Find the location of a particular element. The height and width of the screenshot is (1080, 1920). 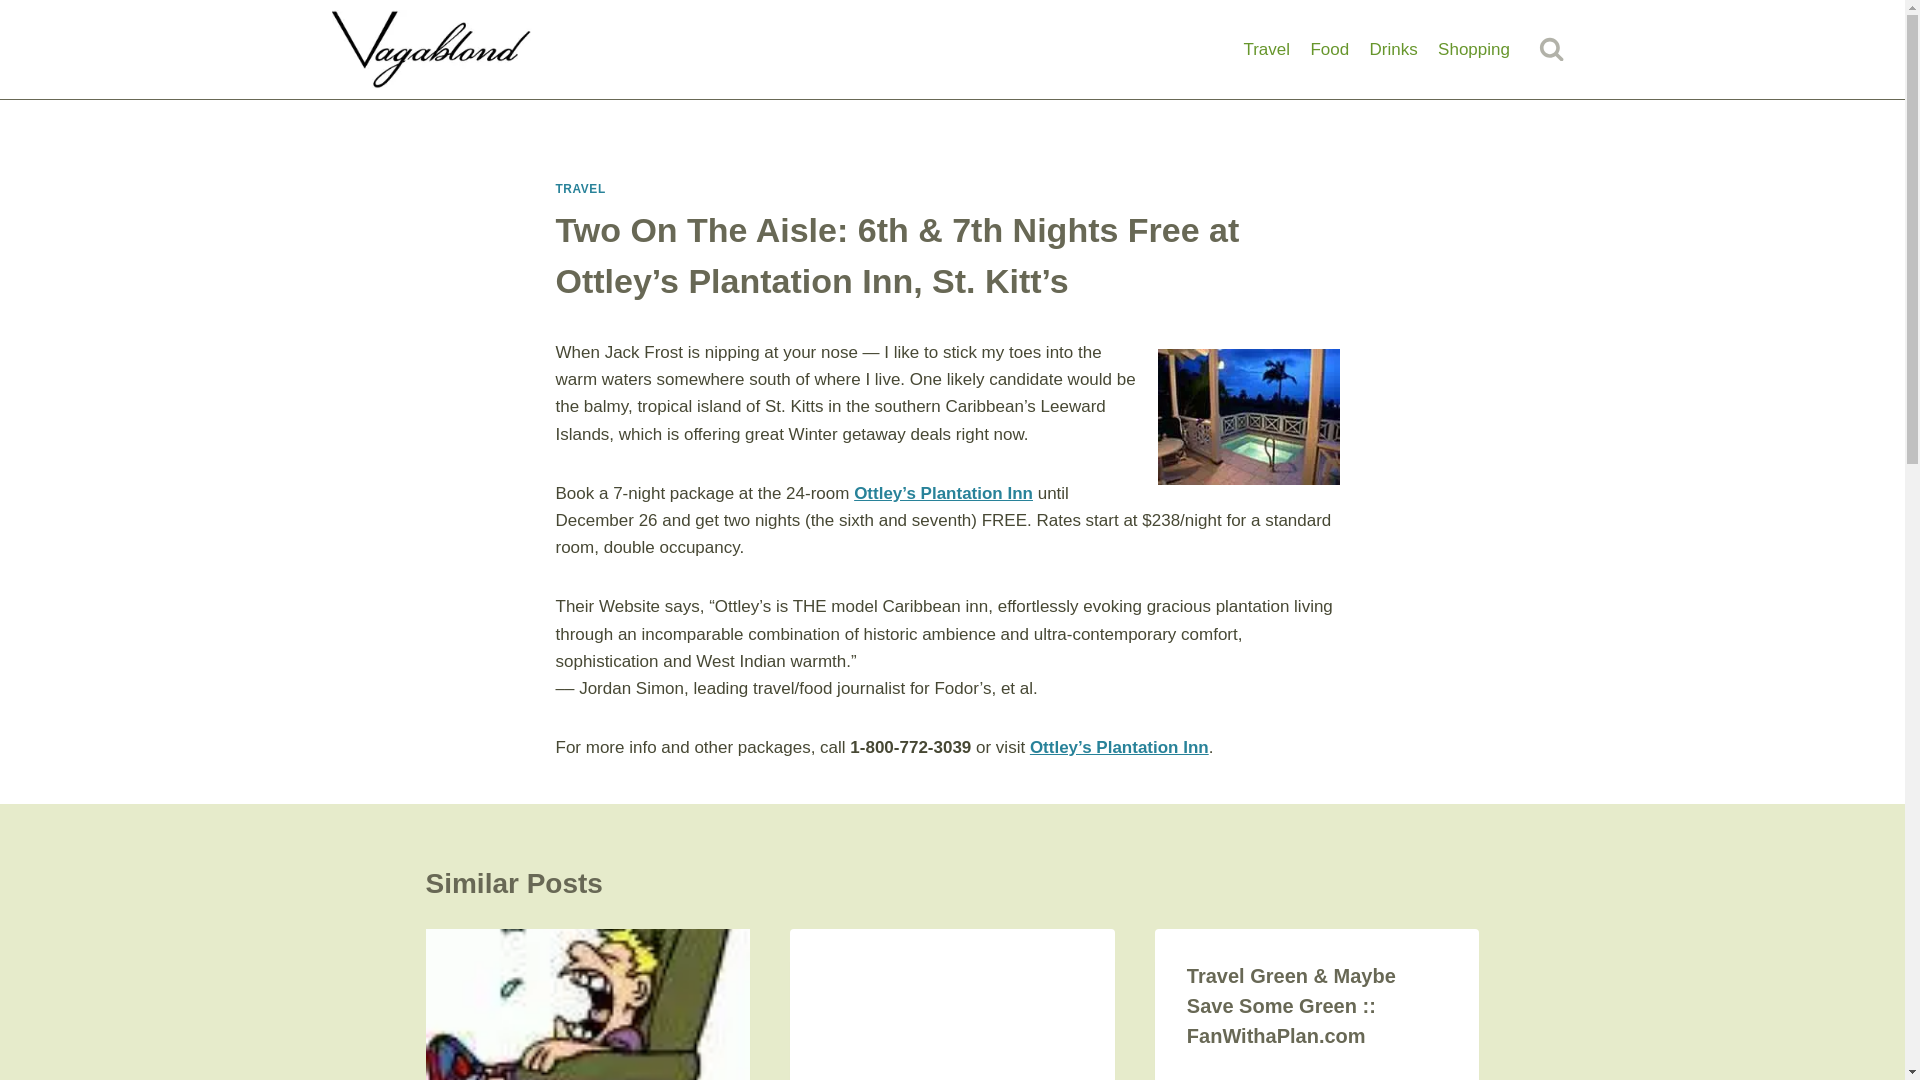

Food is located at coordinates (1329, 50).